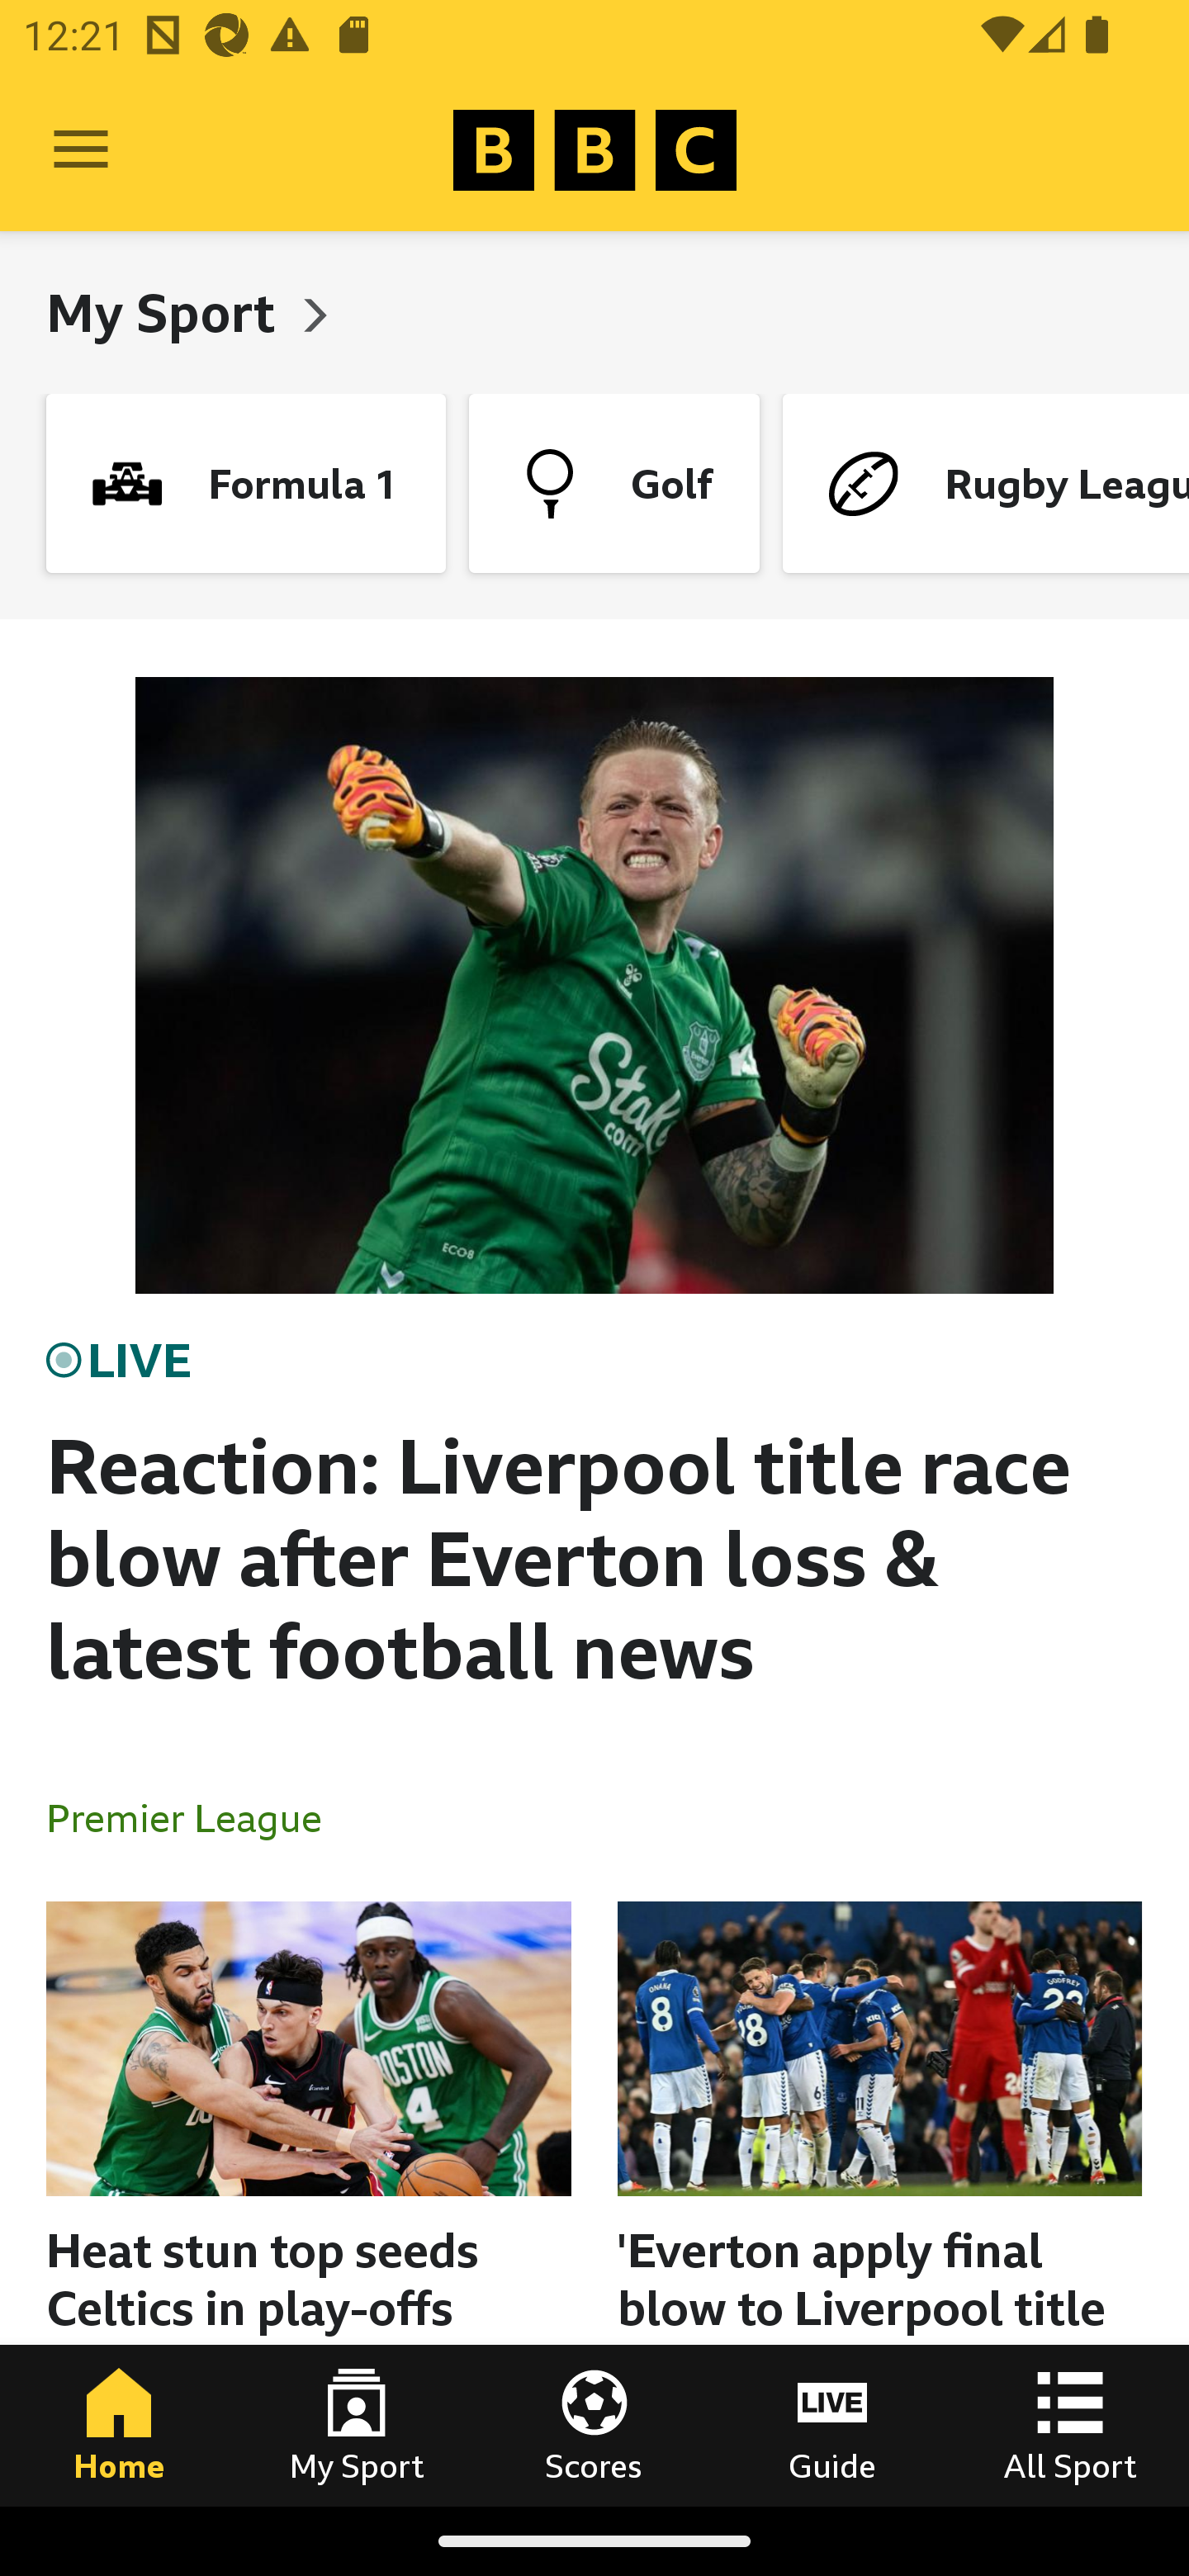 The width and height of the screenshot is (1189, 2576). Describe the element at coordinates (357, 2425) in the screenshot. I see `My Sport` at that location.